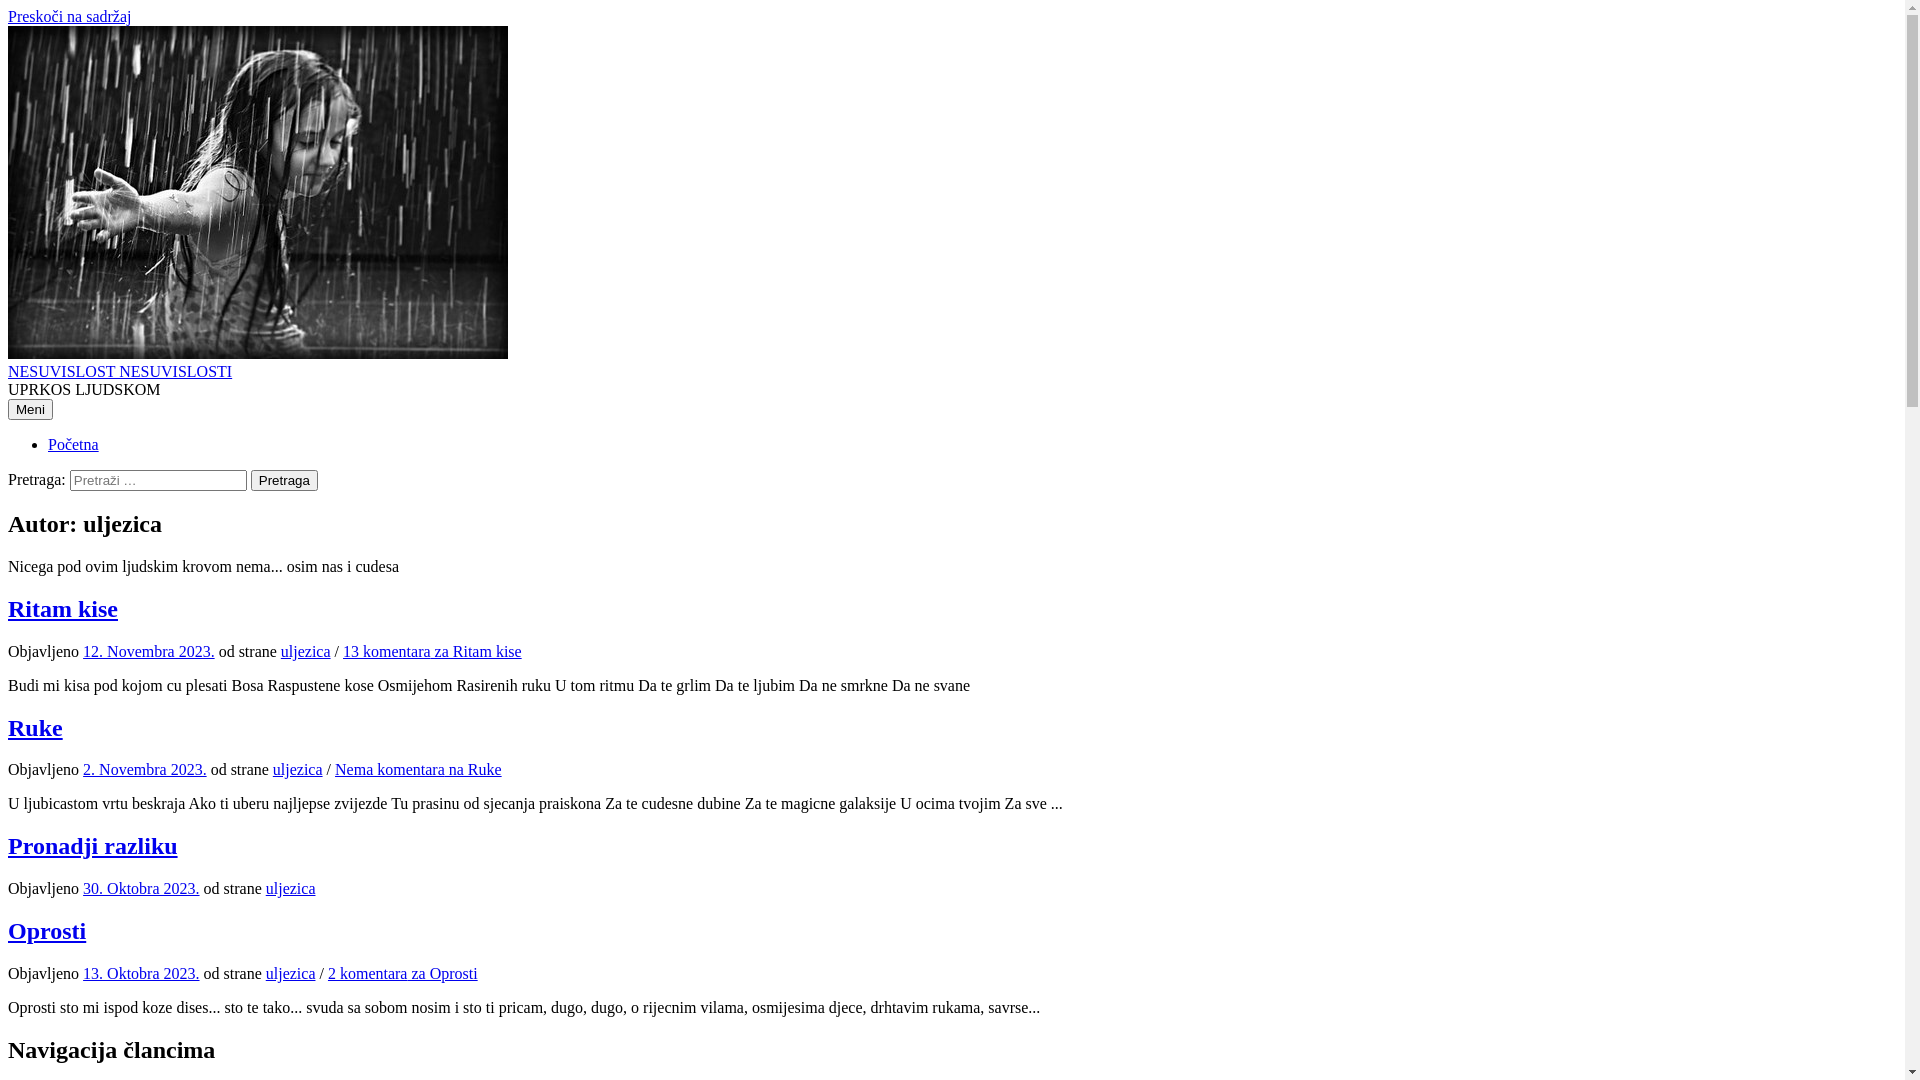 The image size is (1920, 1080). I want to click on Meni, so click(30, 410).